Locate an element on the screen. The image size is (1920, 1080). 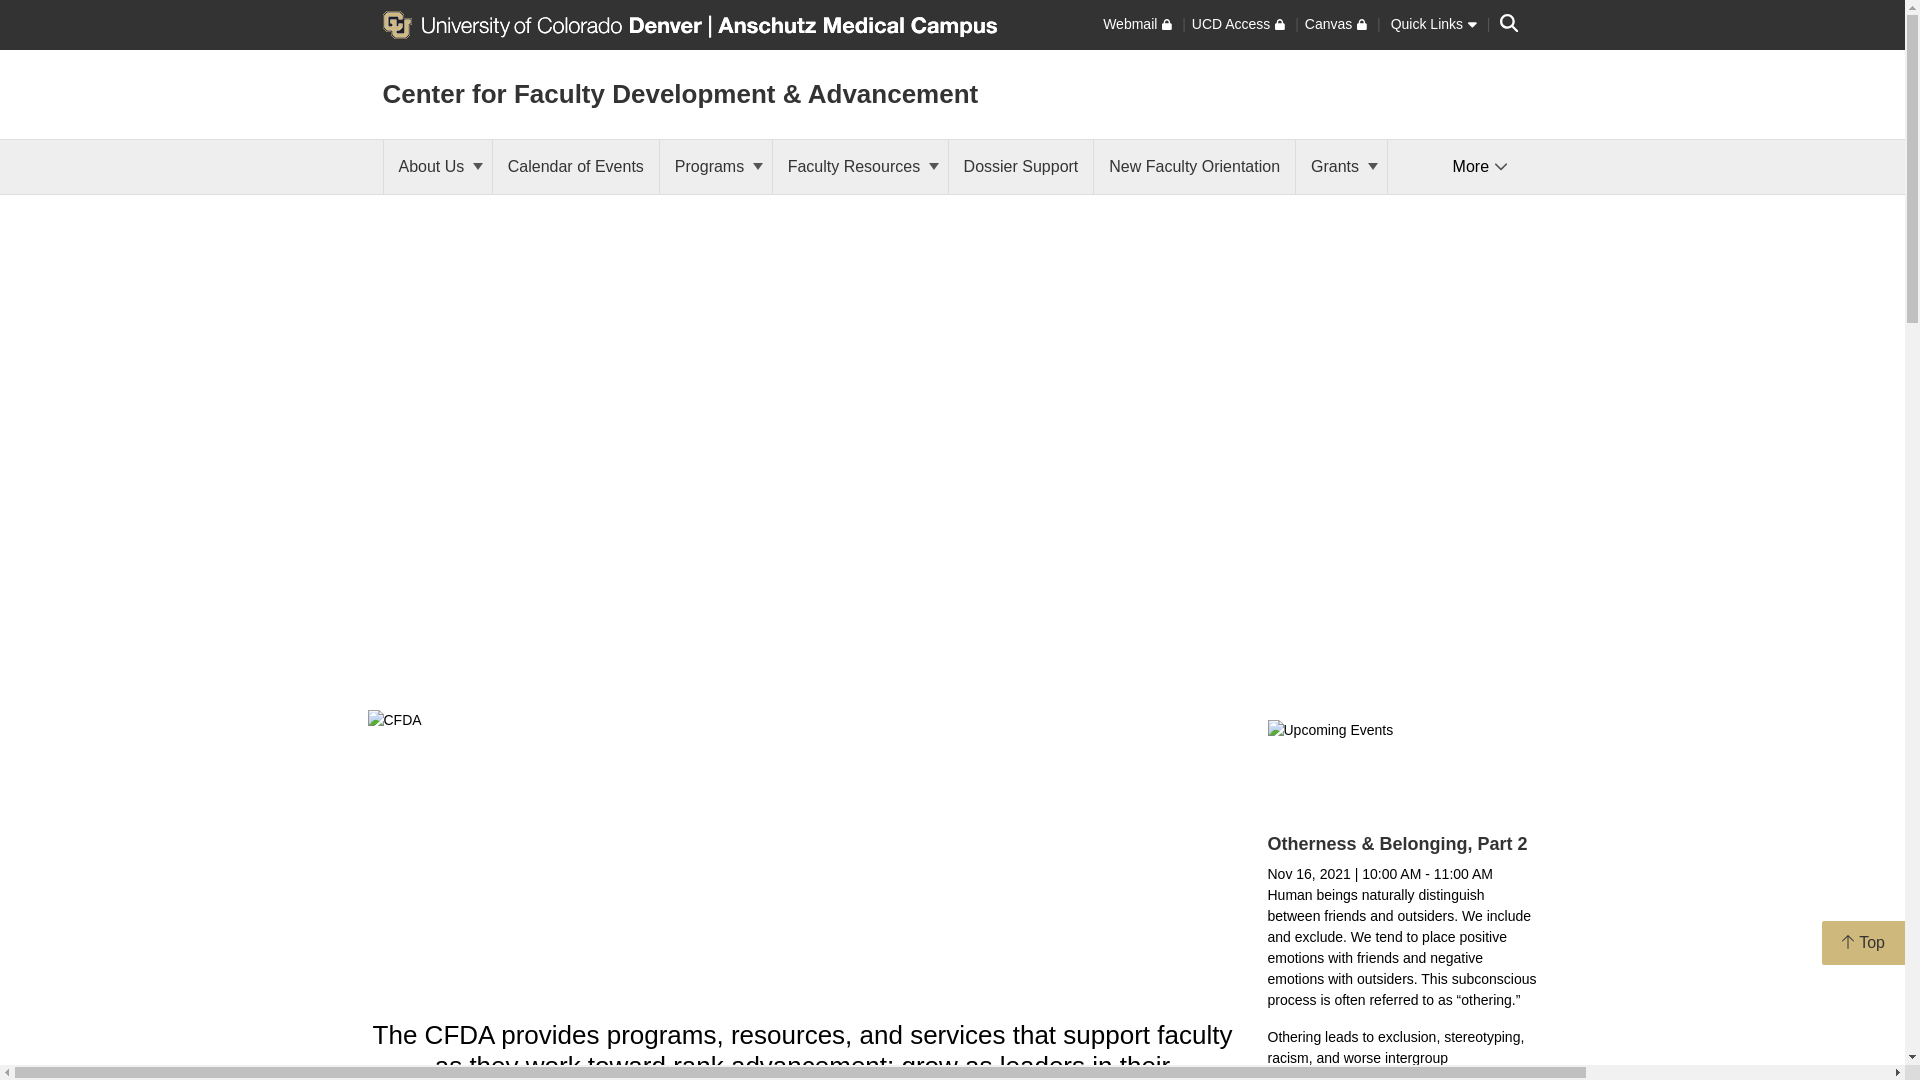
Webmail is located at coordinates (1136, 24).